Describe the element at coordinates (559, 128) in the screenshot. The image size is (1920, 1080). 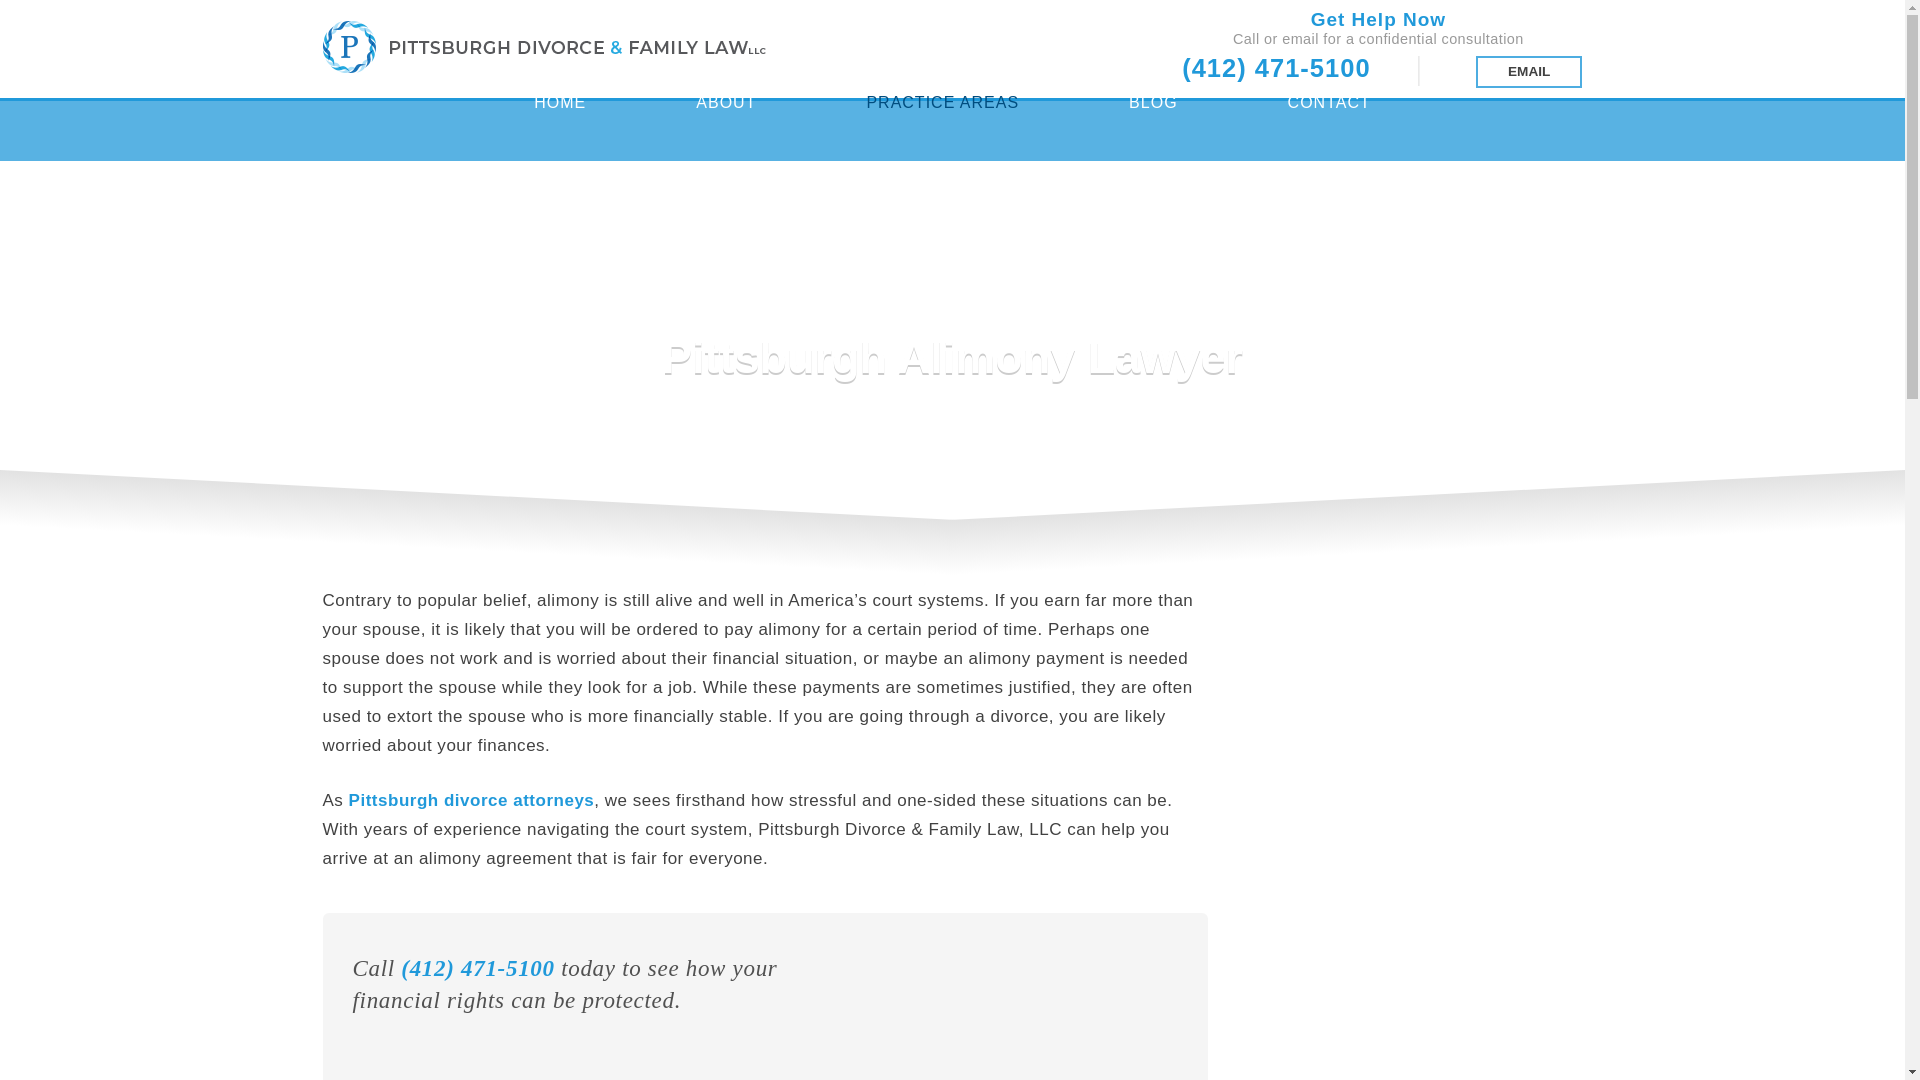
I see `HOME` at that location.